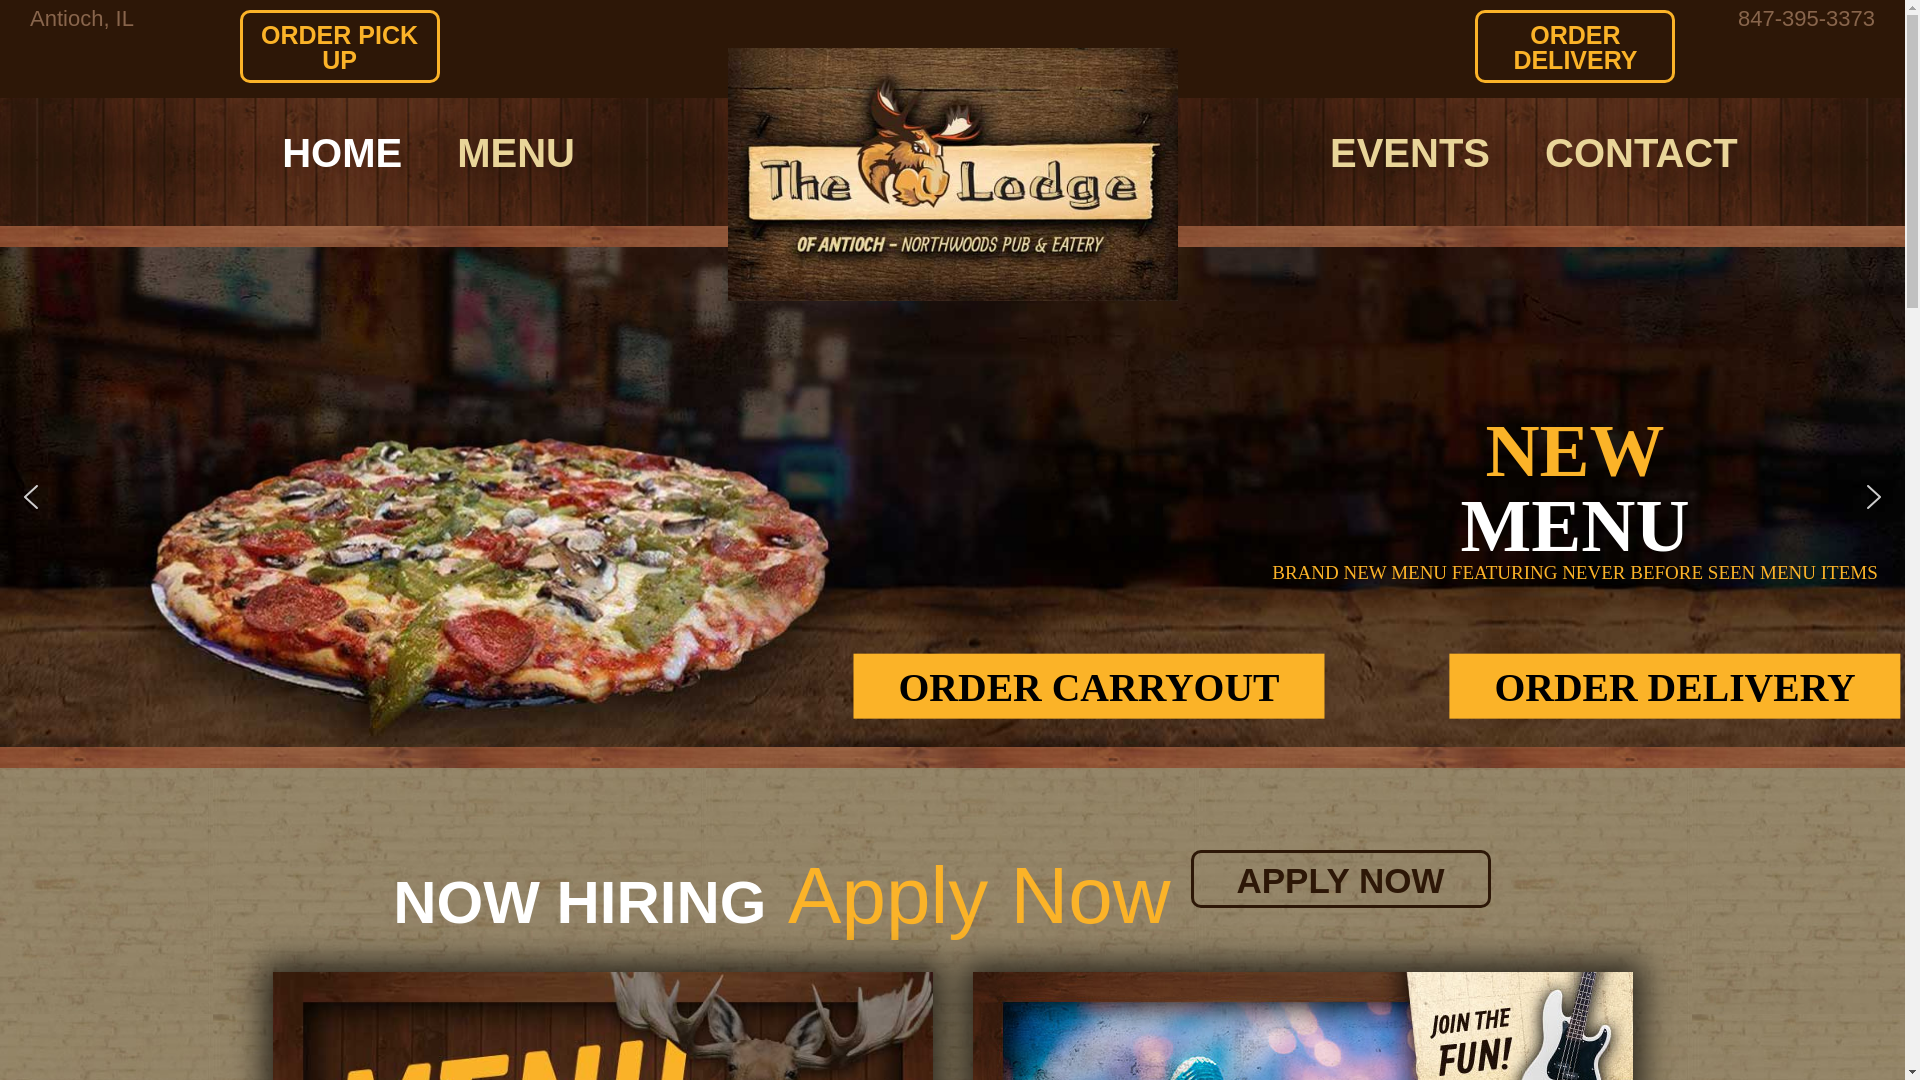 The width and height of the screenshot is (1920, 1080). Describe the element at coordinates (82, 16) in the screenshot. I see `Antioch, IL` at that location.